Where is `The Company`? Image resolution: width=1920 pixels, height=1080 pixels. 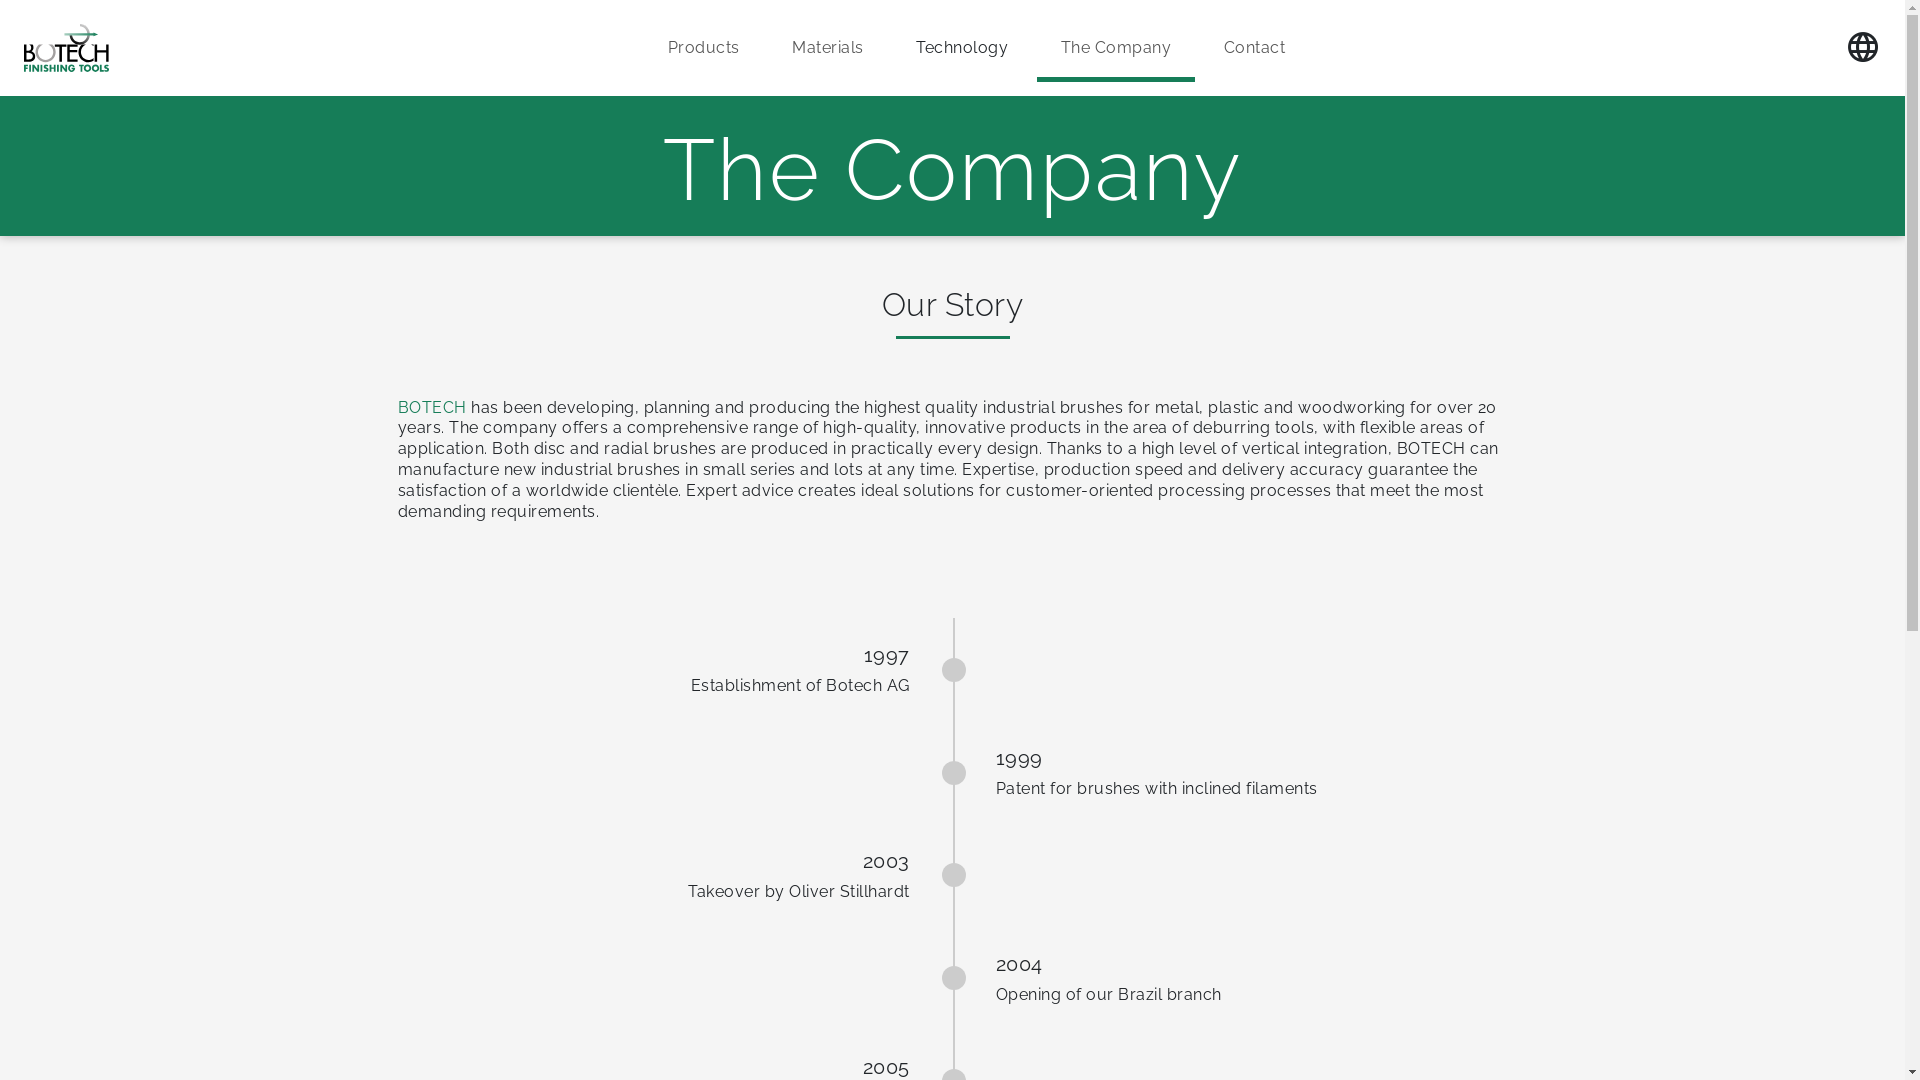 The Company is located at coordinates (1116, 48).